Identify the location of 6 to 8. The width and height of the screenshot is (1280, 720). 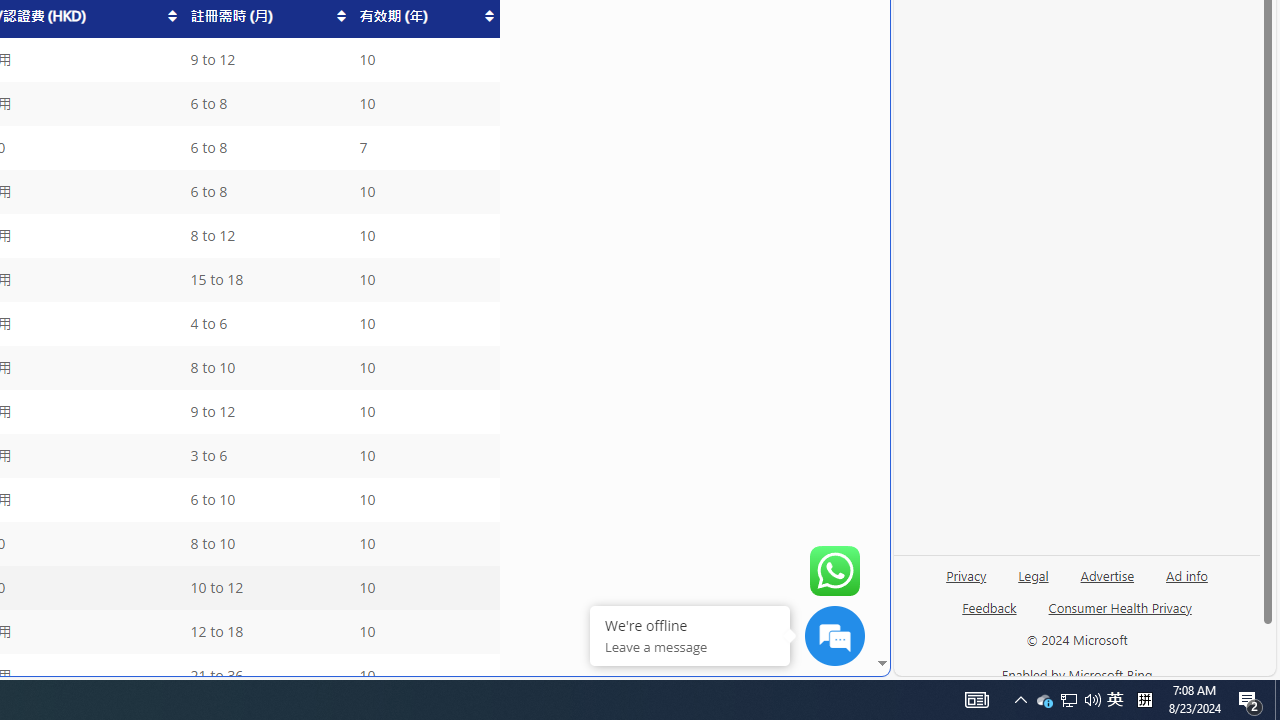
(266, 192).